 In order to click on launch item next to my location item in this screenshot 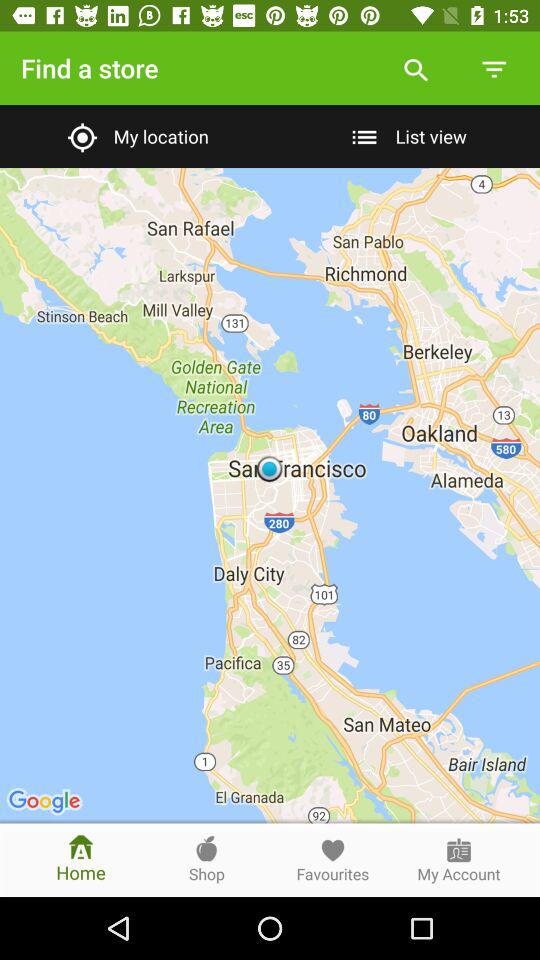, I will do `click(404, 136)`.